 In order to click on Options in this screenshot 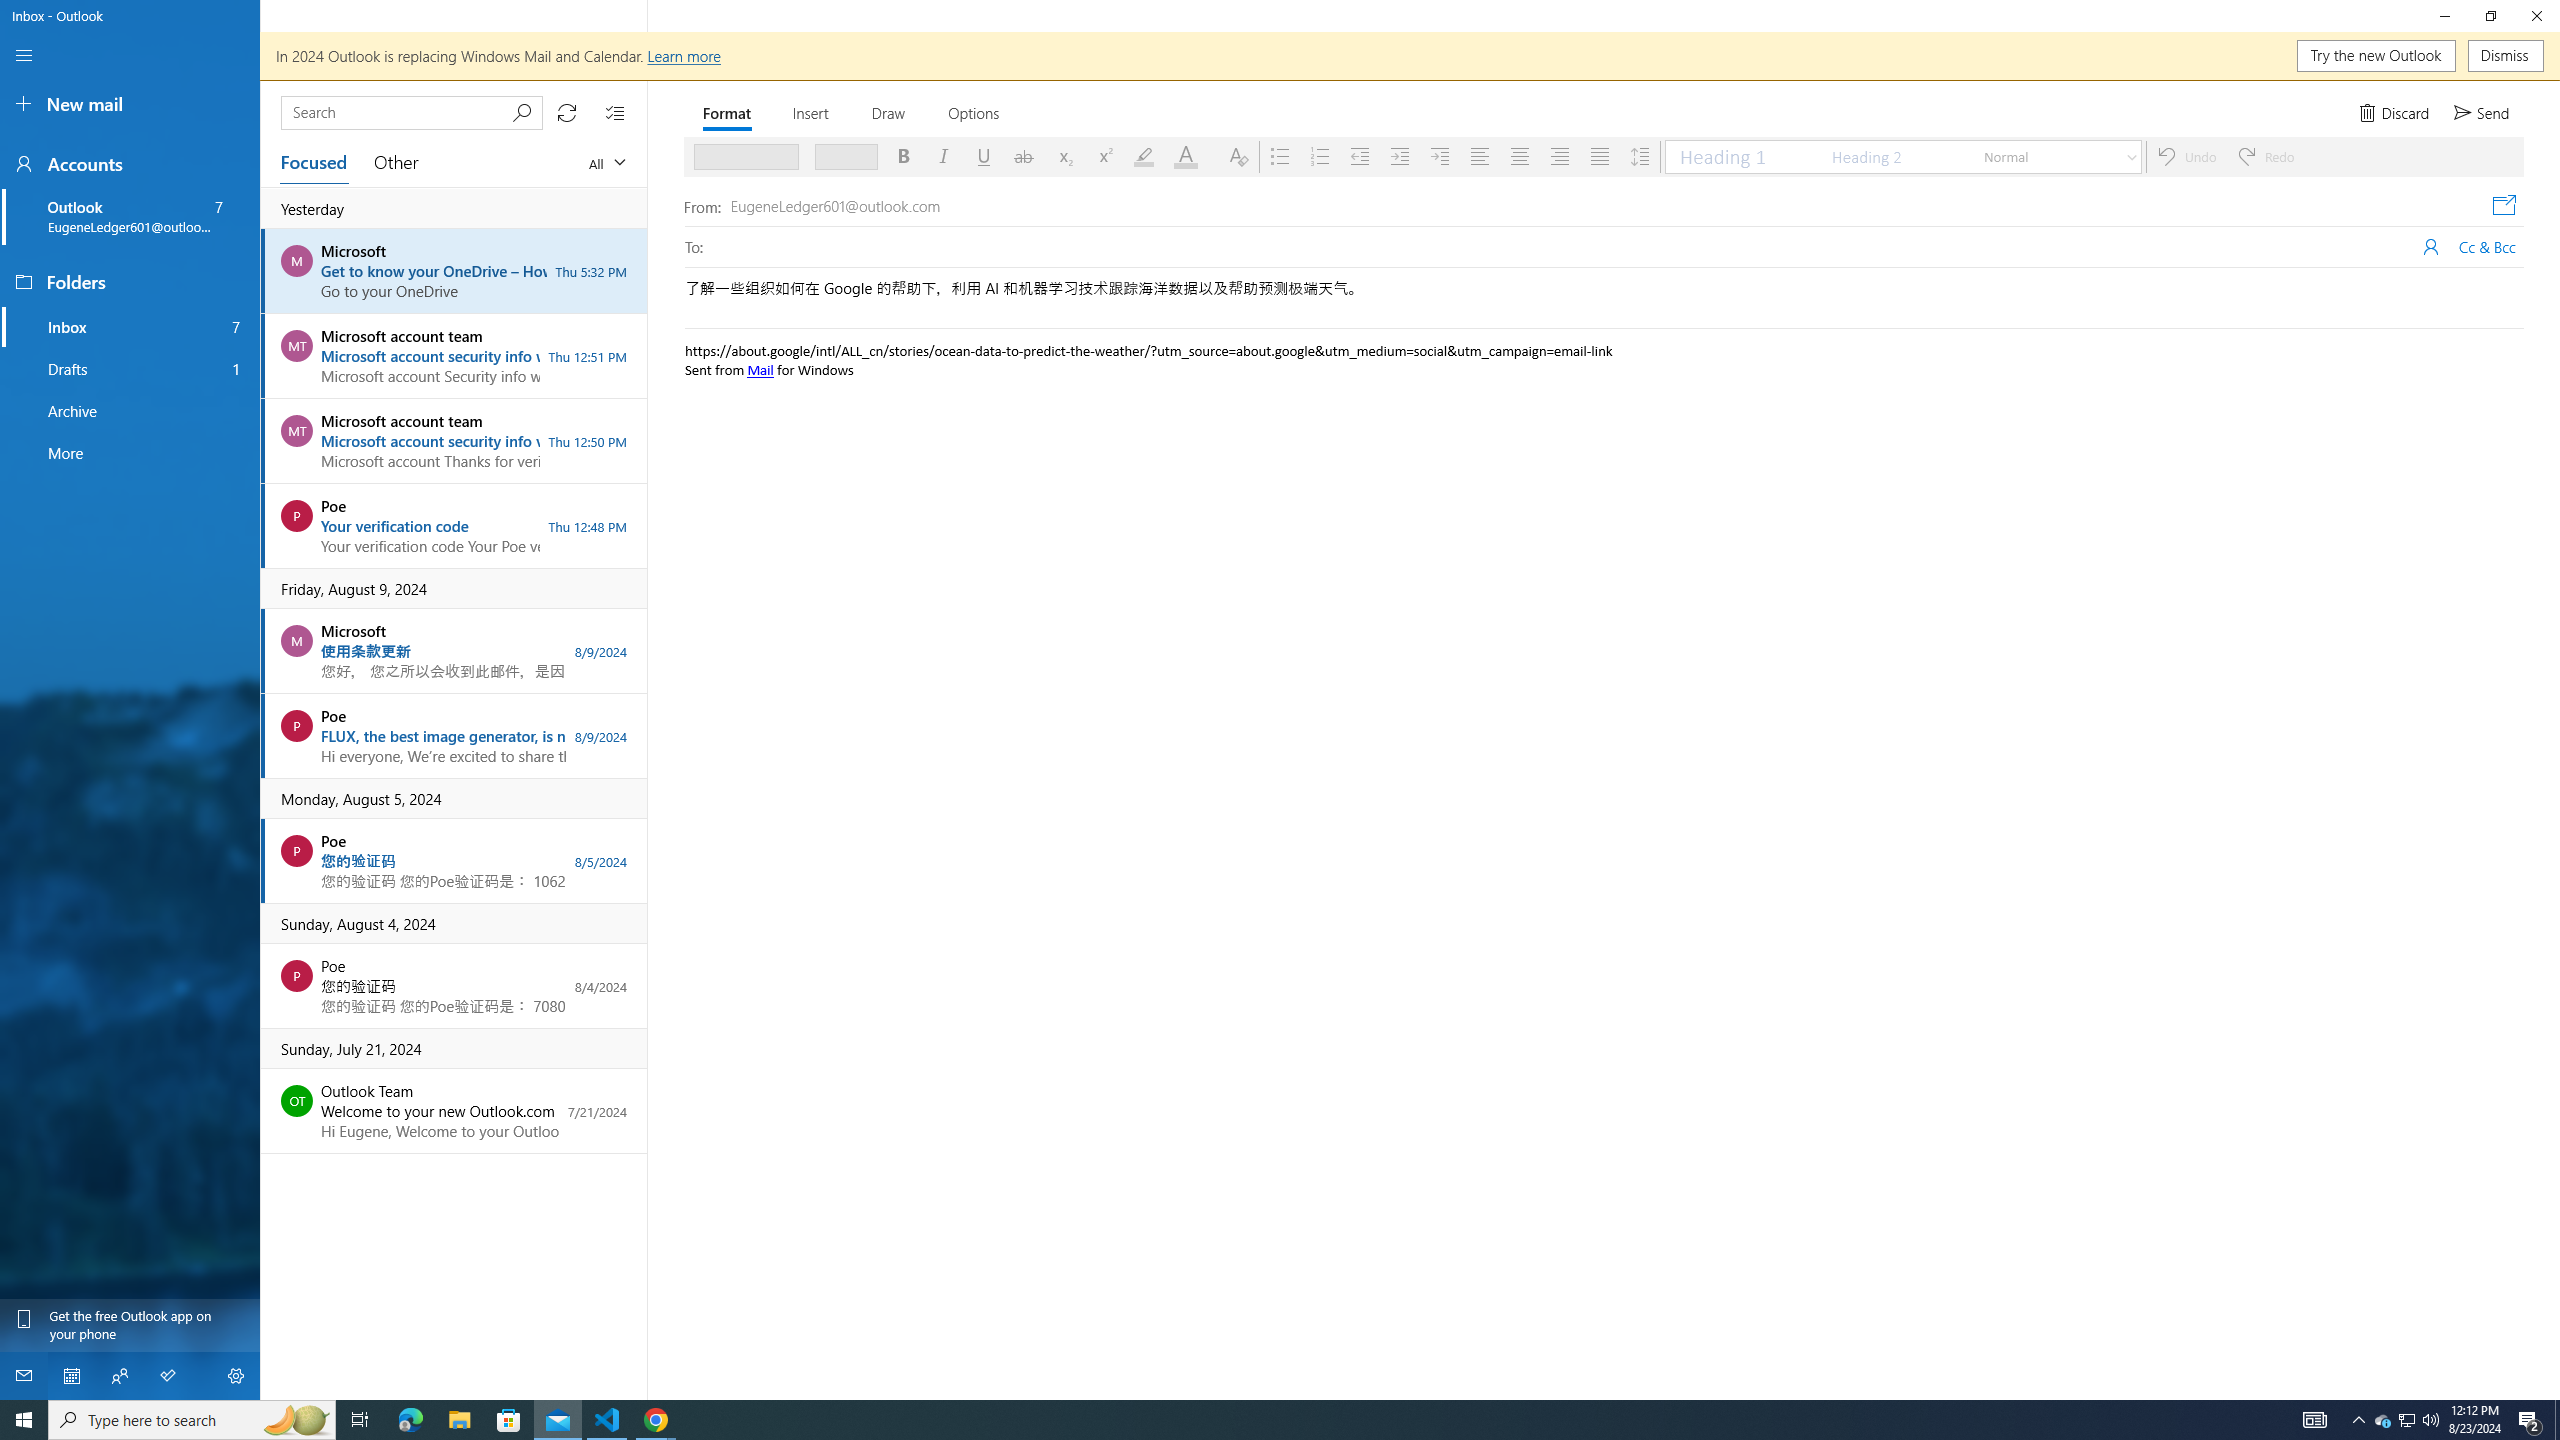, I will do `click(974, 112)`.